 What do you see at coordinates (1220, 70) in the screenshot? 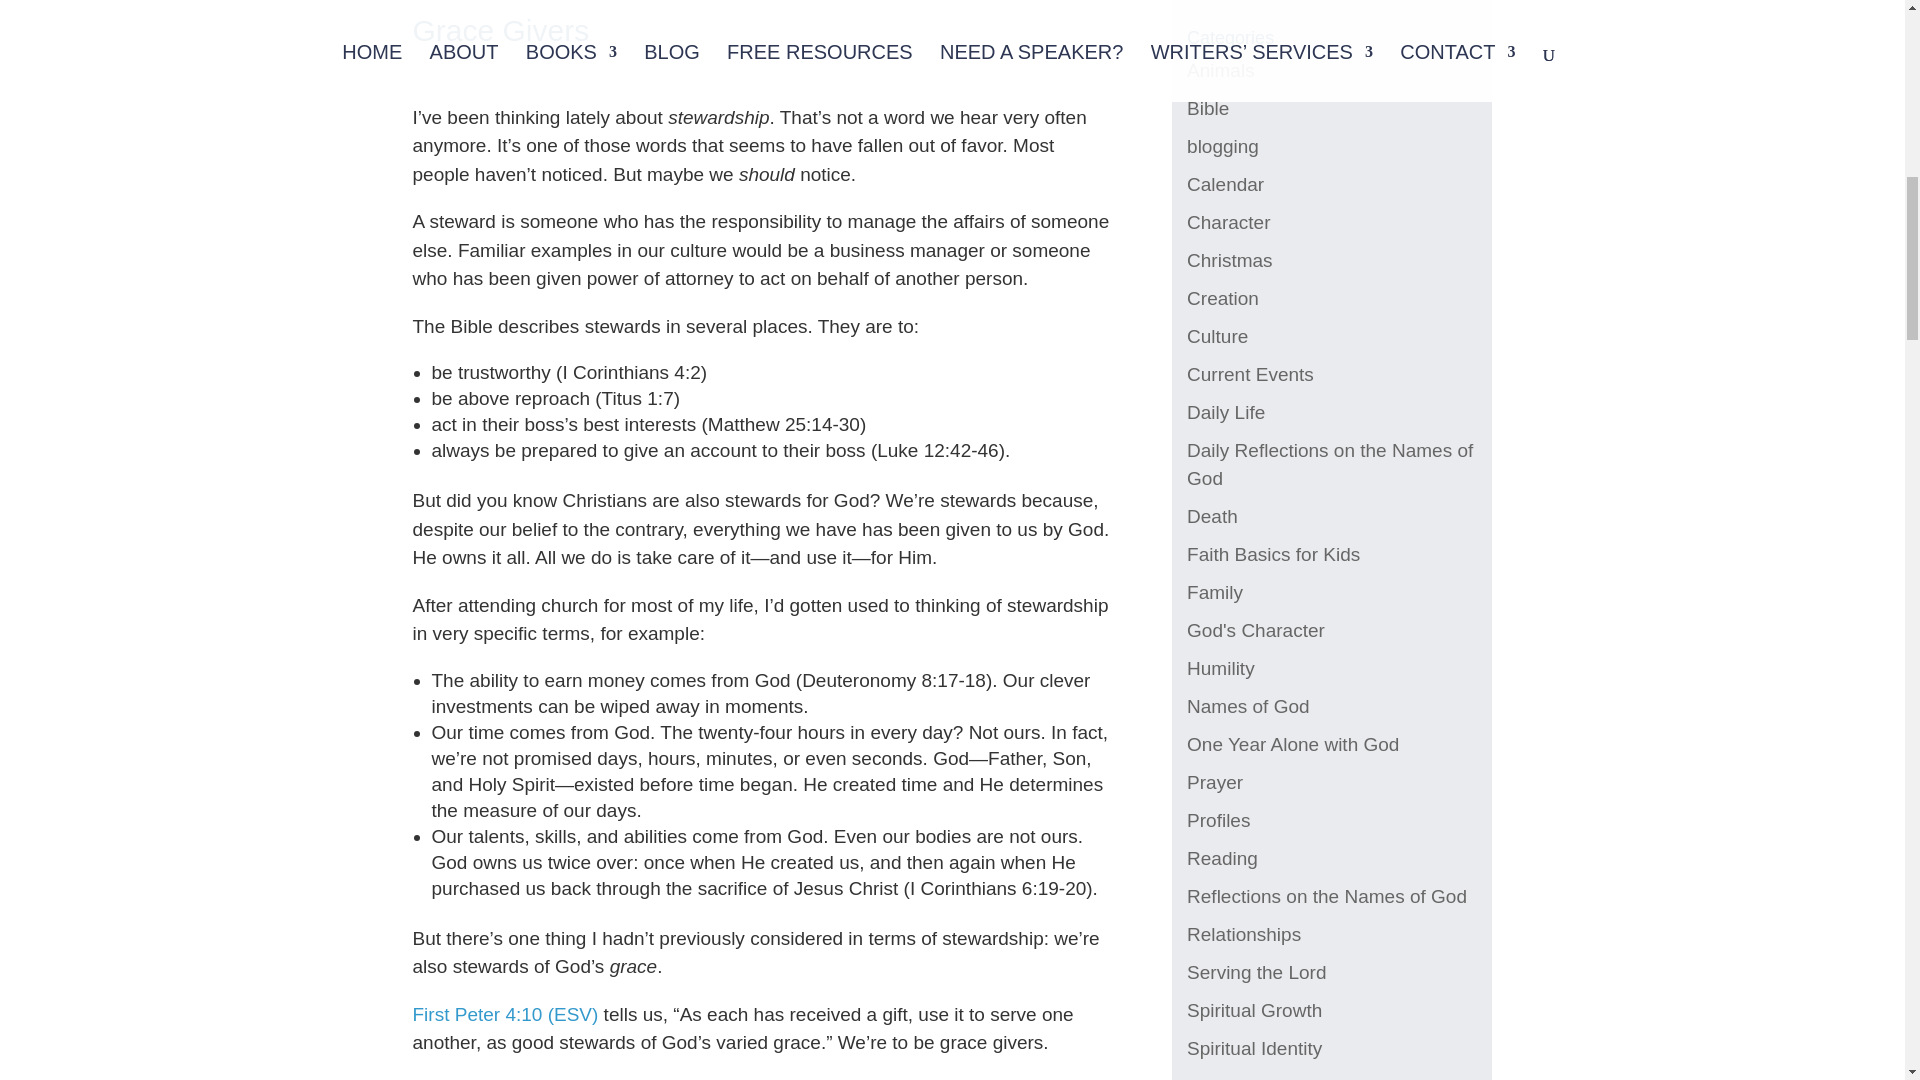
I see `Animals` at bounding box center [1220, 70].